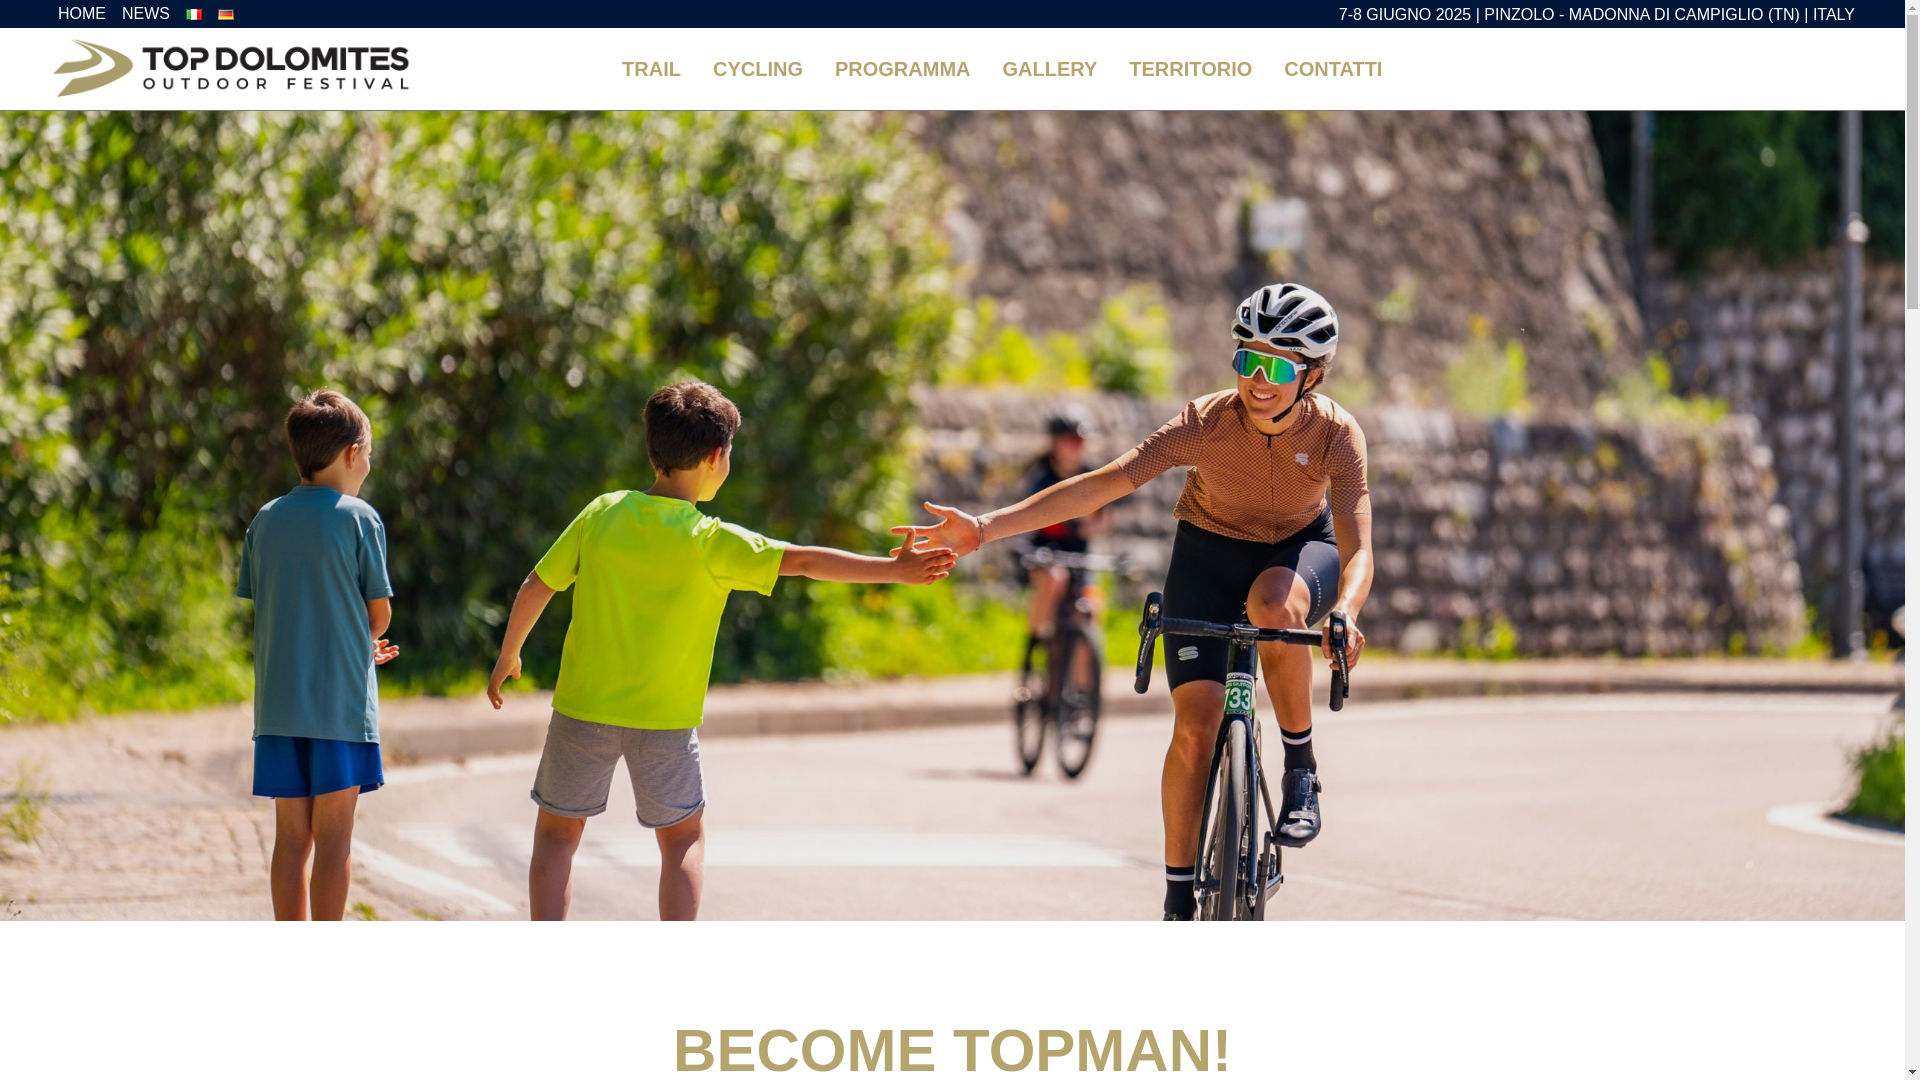 The width and height of the screenshot is (1920, 1080). What do you see at coordinates (651, 69) in the screenshot?
I see `TRAIL` at bounding box center [651, 69].